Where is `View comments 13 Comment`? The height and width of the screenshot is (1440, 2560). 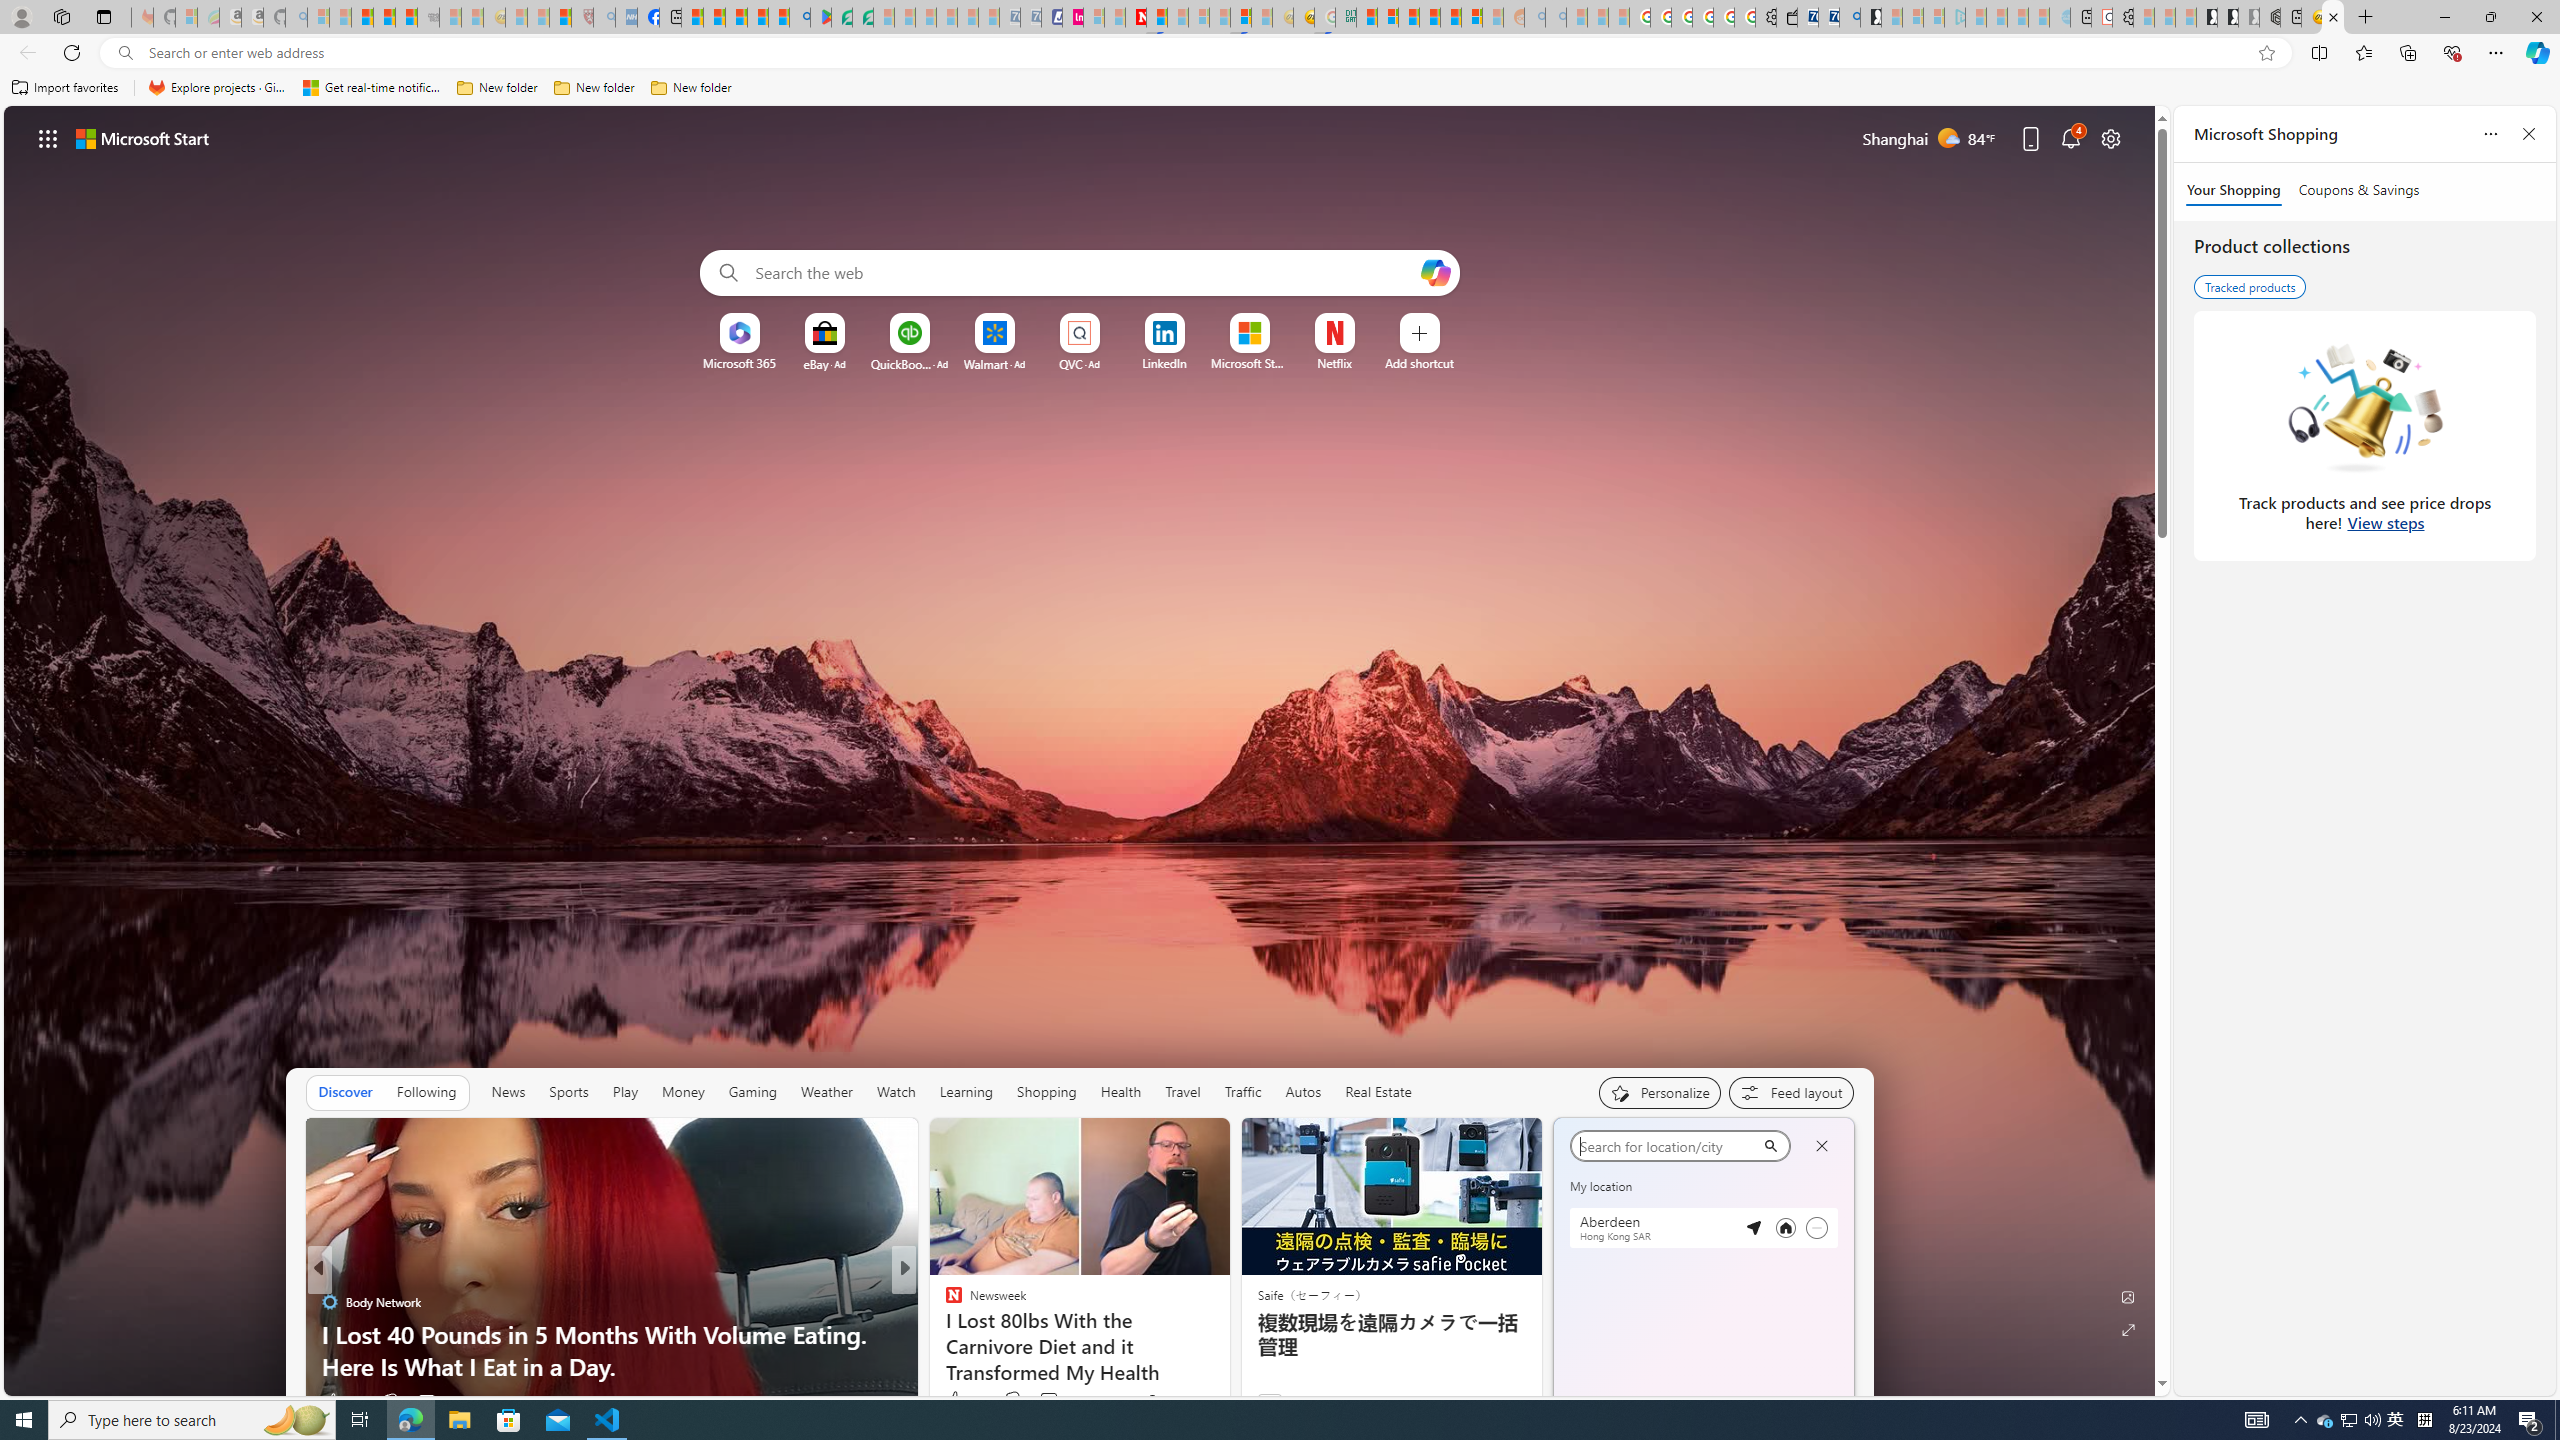
View comments 13 Comment is located at coordinates (1050, 1400).